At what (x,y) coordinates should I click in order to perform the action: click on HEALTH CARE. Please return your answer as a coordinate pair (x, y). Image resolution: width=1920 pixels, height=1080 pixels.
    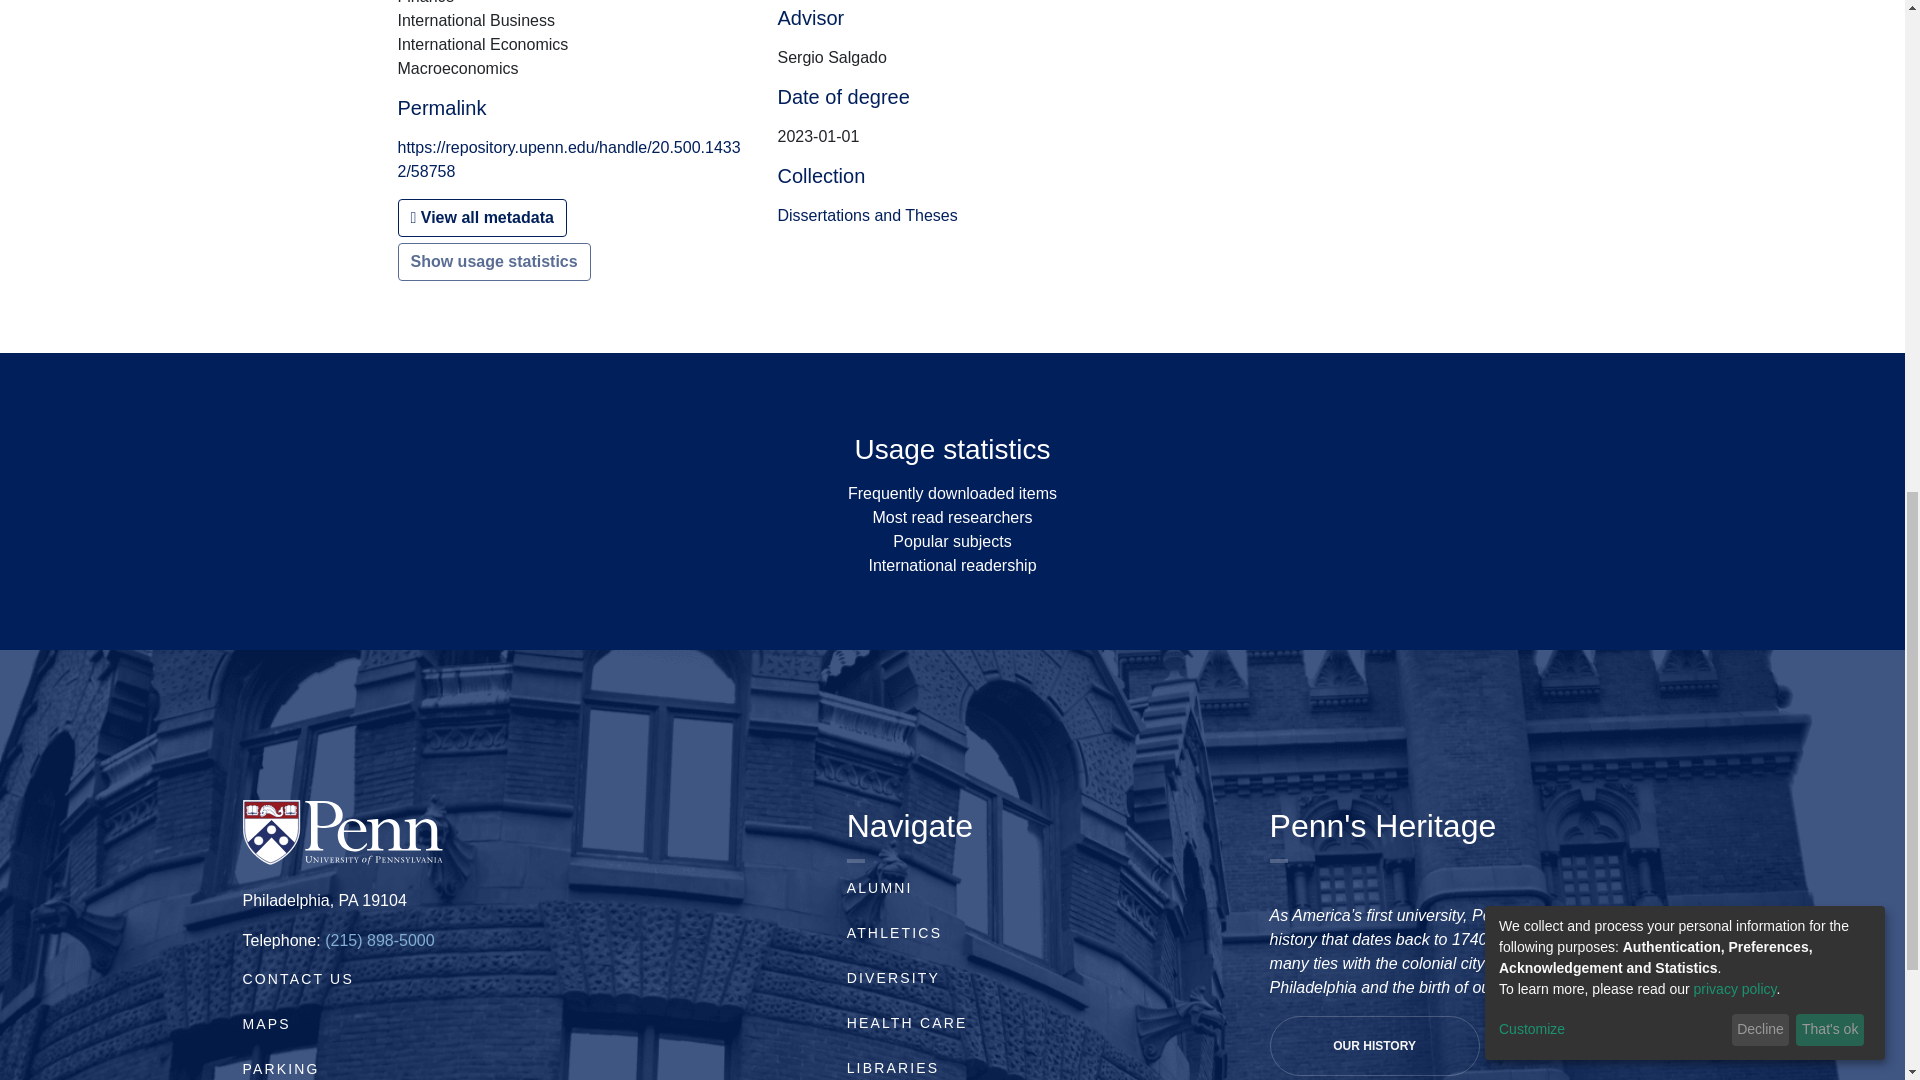
    Looking at the image, I should click on (906, 1023).